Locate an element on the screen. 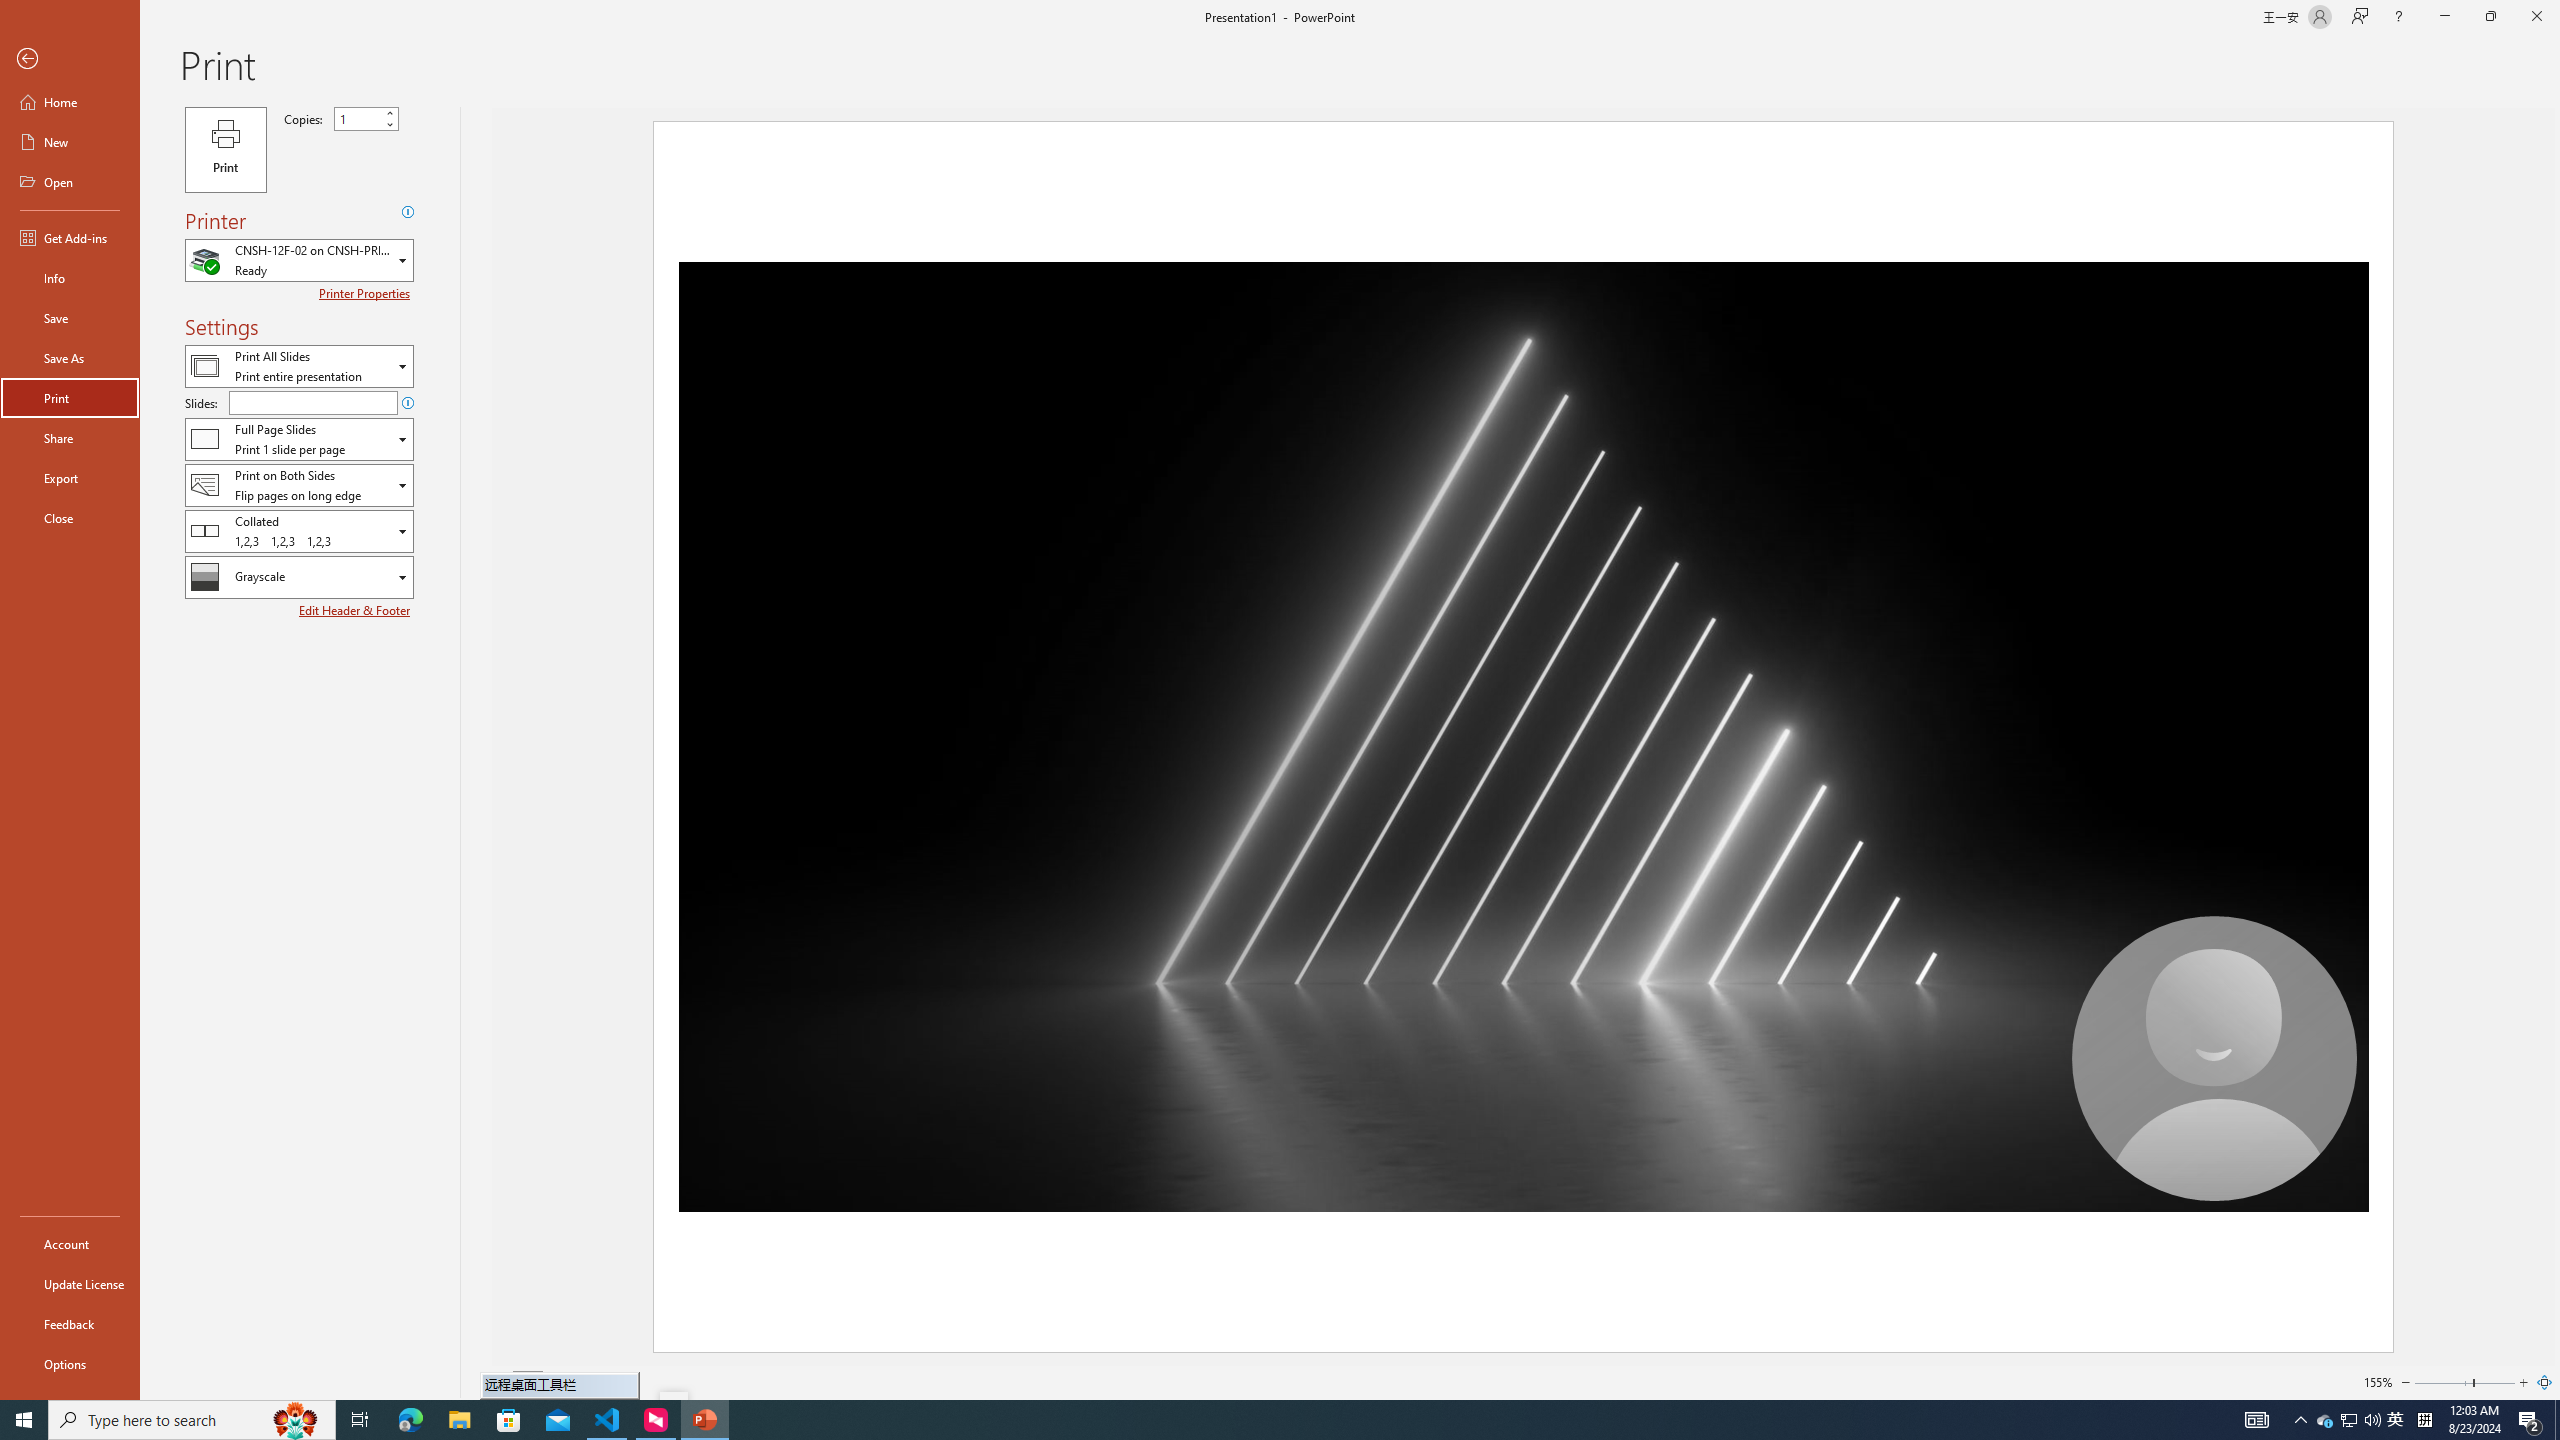 The height and width of the screenshot is (1440, 2560). Zoom In is located at coordinates (2522, 1382).